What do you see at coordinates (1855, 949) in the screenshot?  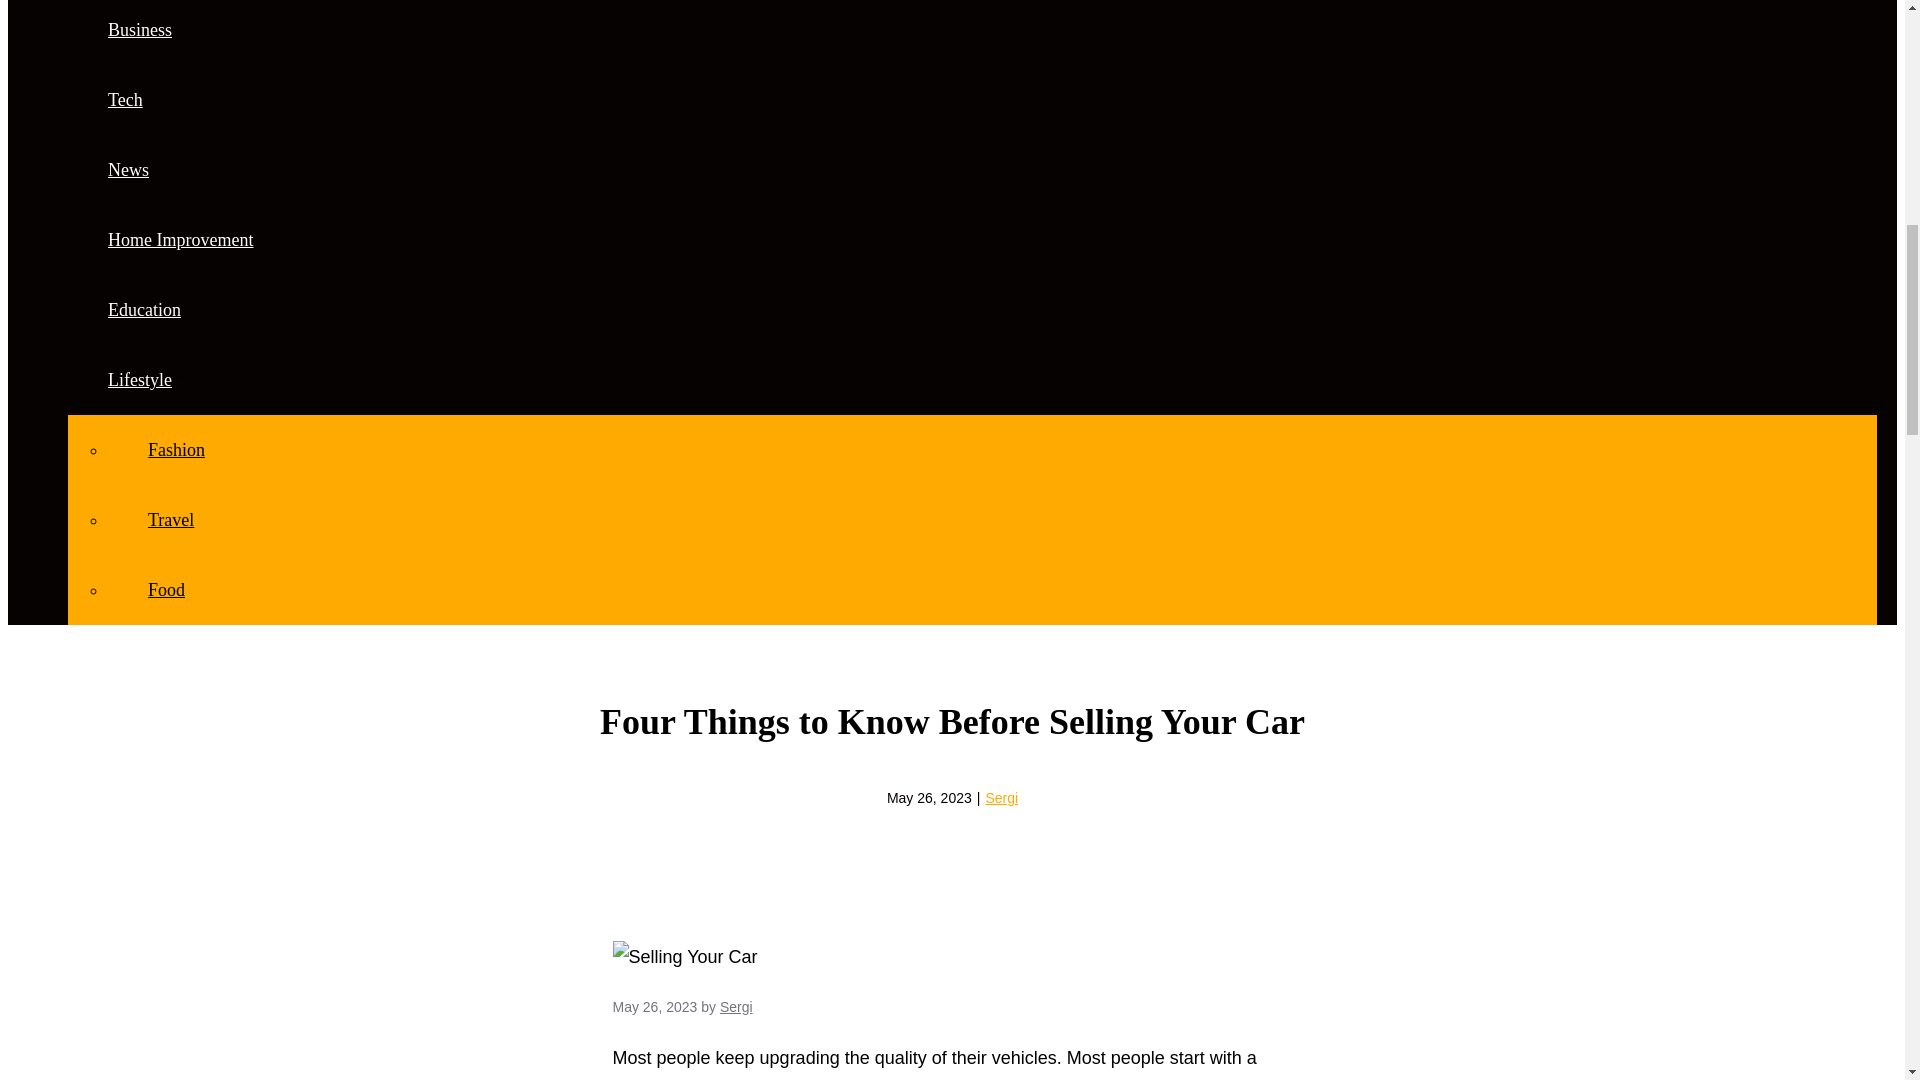 I see `Scroll back to top` at bounding box center [1855, 949].